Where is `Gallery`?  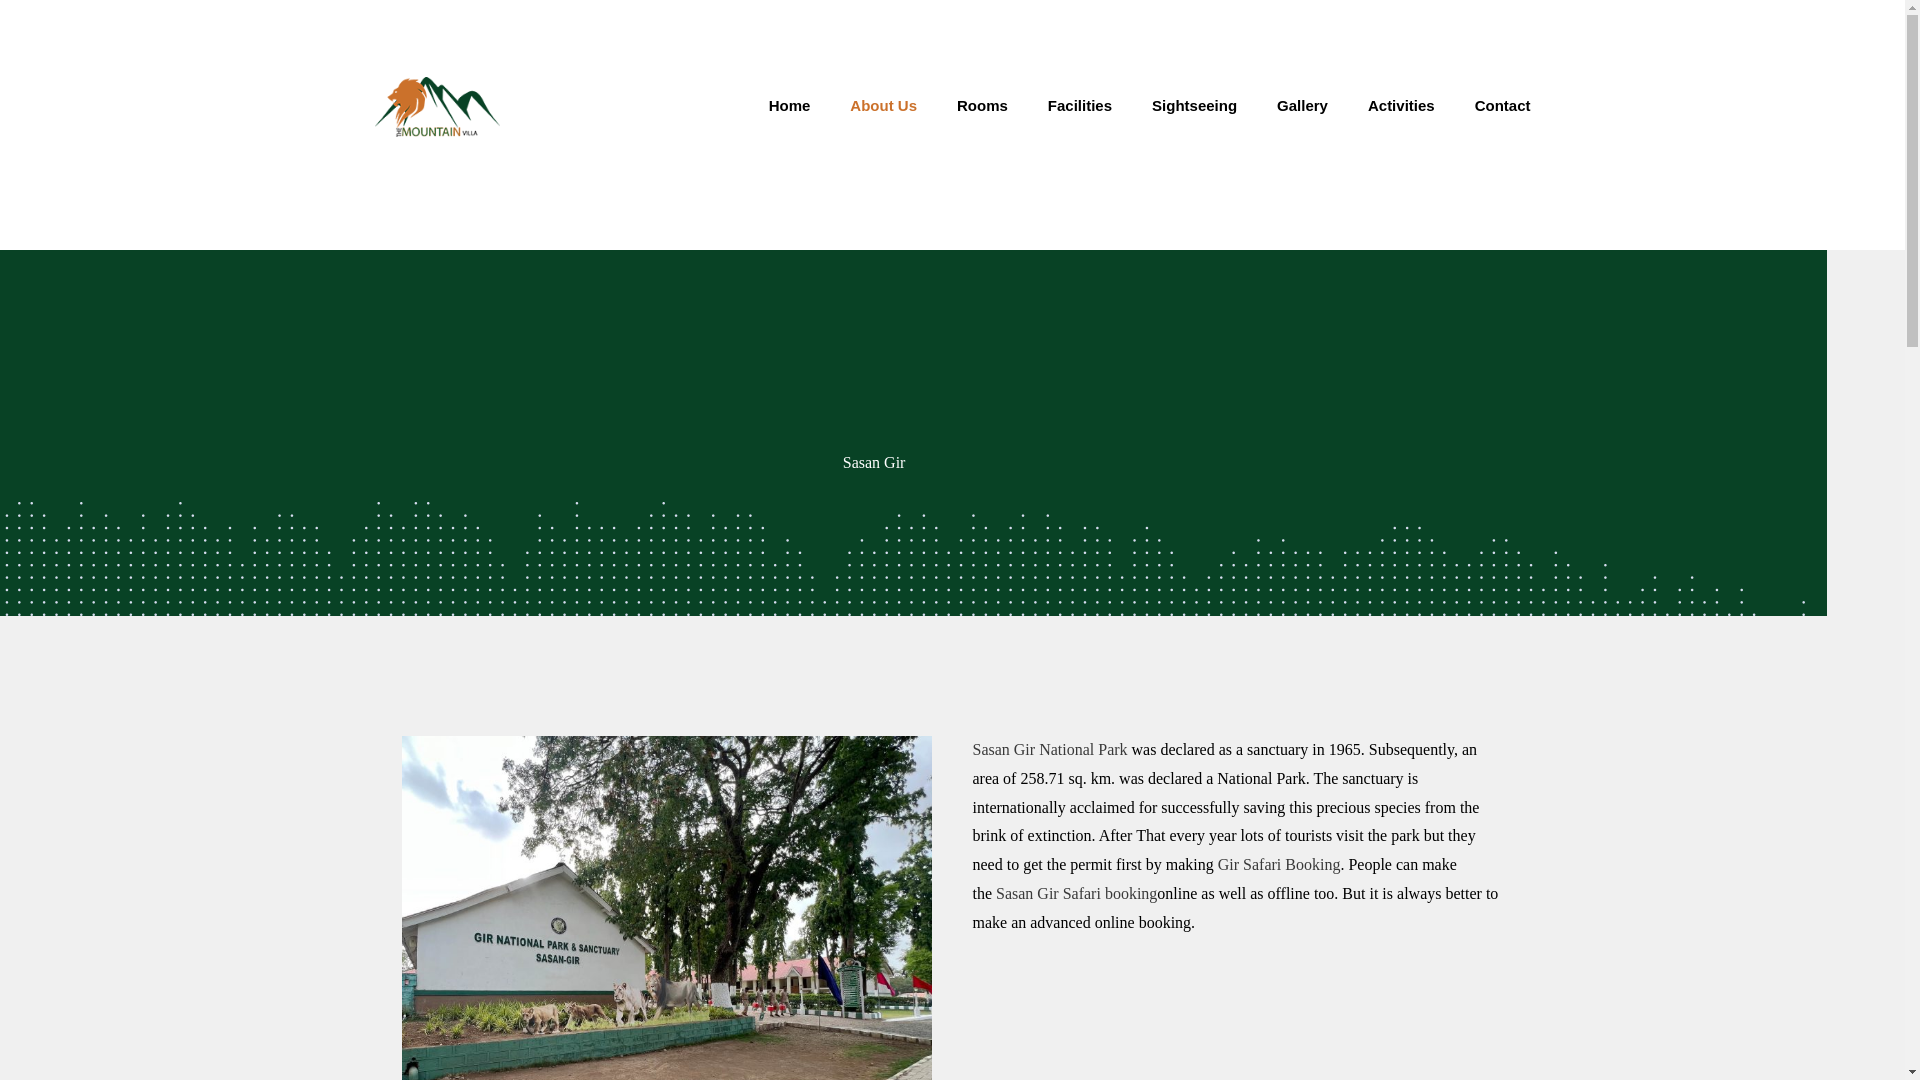
Gallery is located at coordinates (1302, 106).